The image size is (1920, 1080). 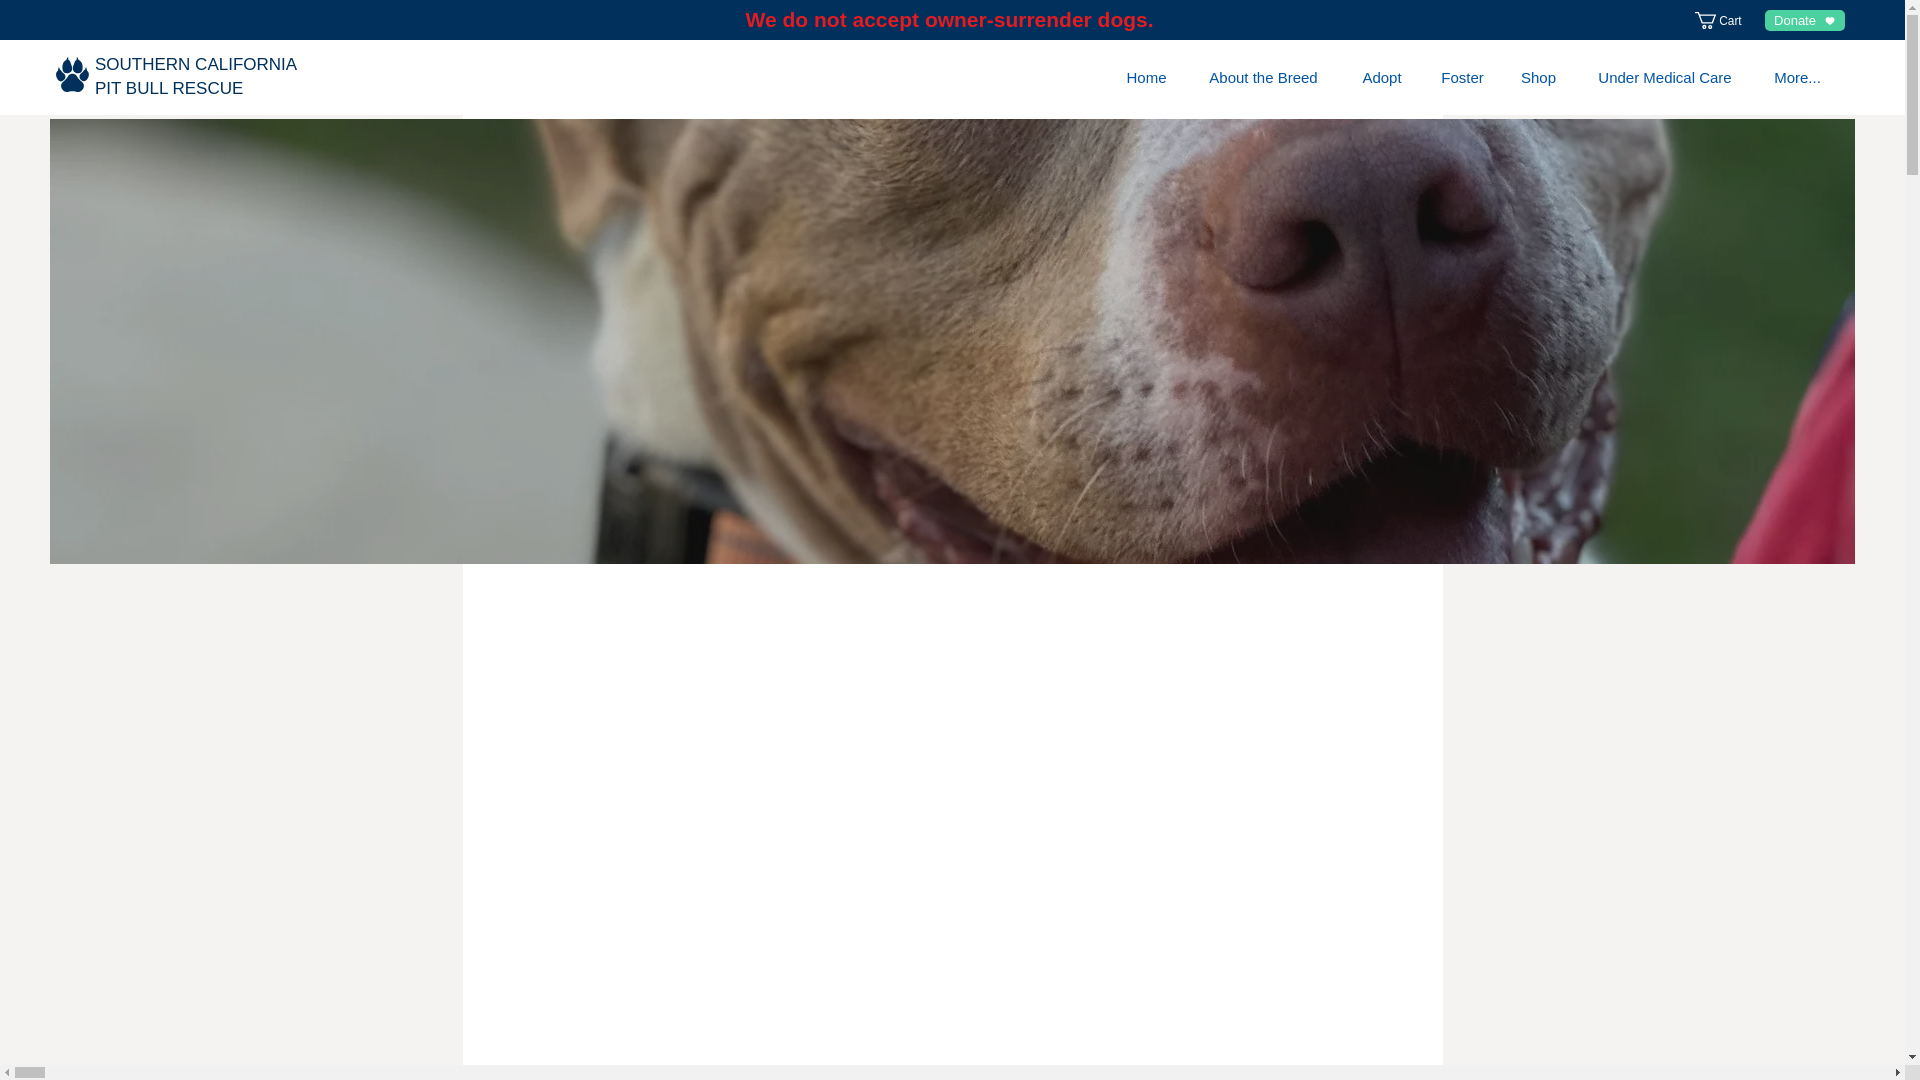 I want to click on Home, so click(x=1146, y=78).